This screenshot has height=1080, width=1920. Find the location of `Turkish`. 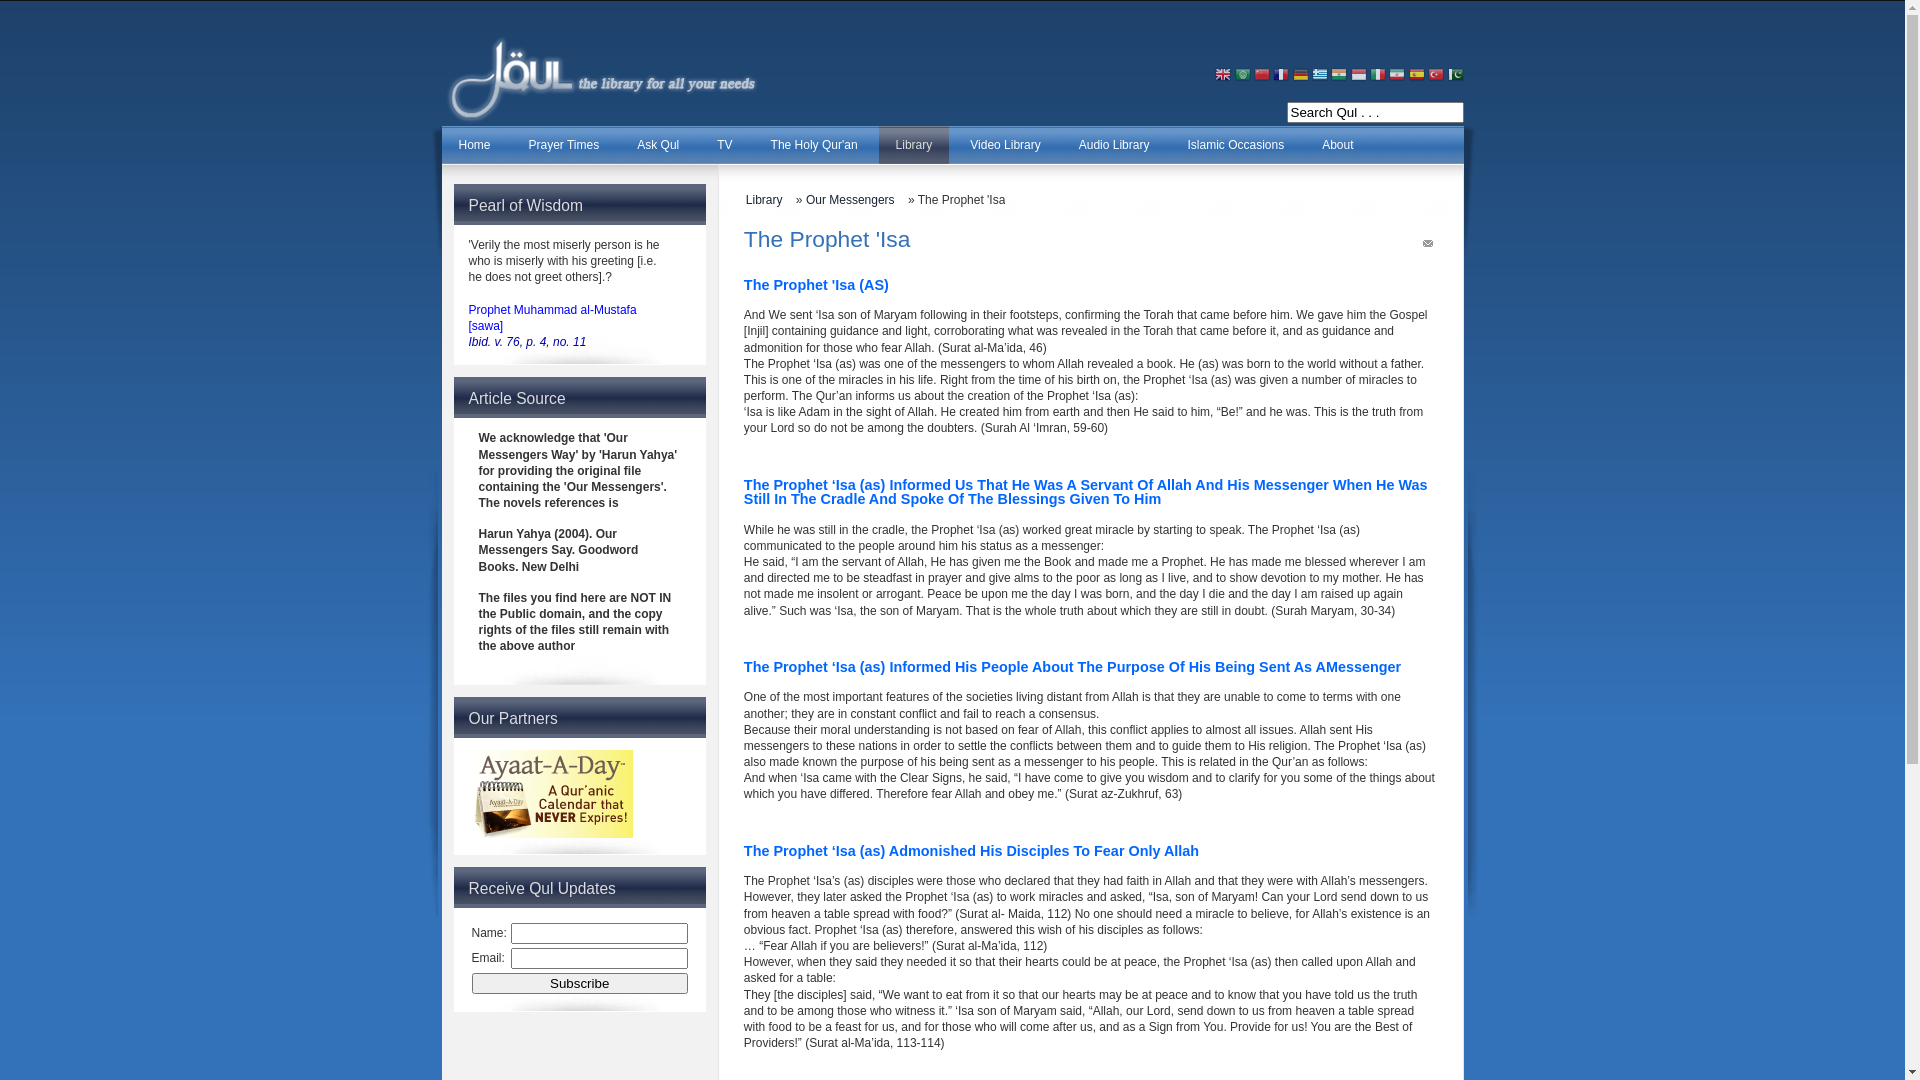

Turkish is located at coordinates (1436, 76).